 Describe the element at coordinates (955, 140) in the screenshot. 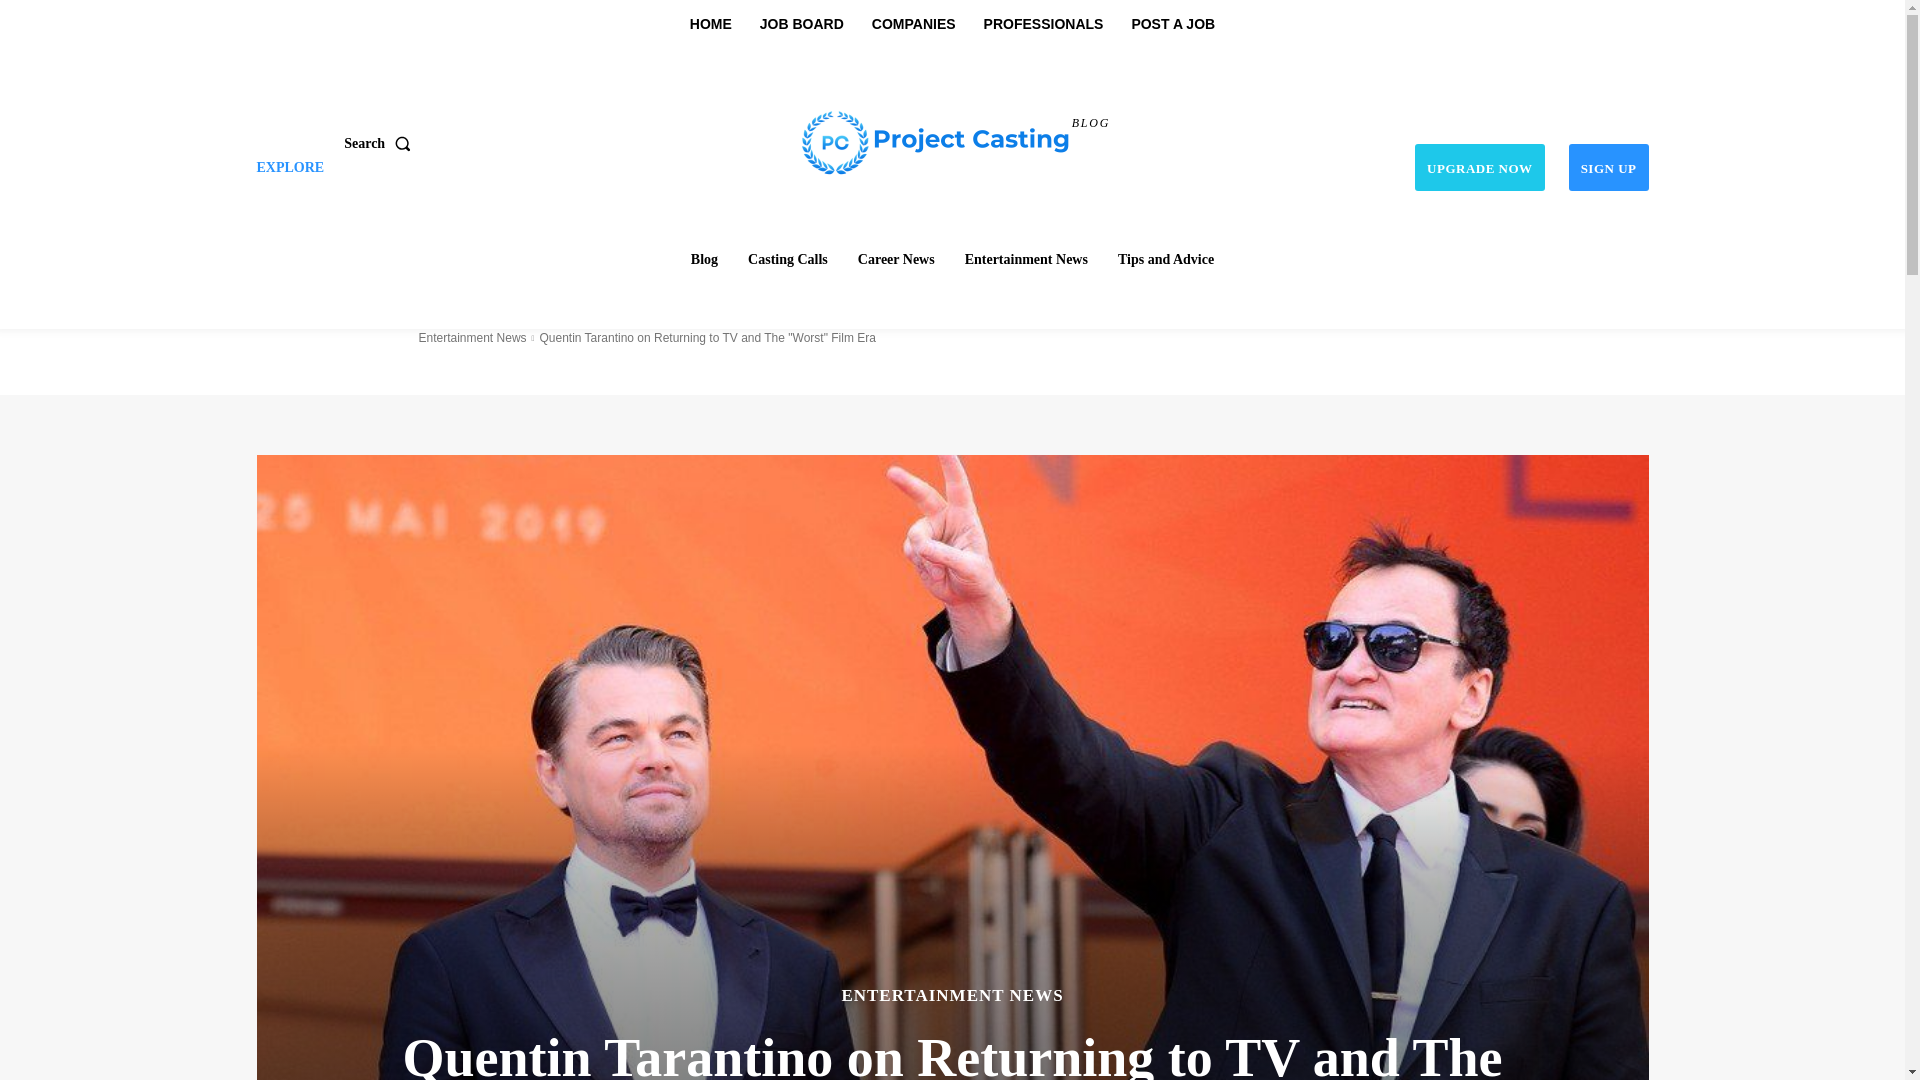

I see `Project Casting Blog` at that location.